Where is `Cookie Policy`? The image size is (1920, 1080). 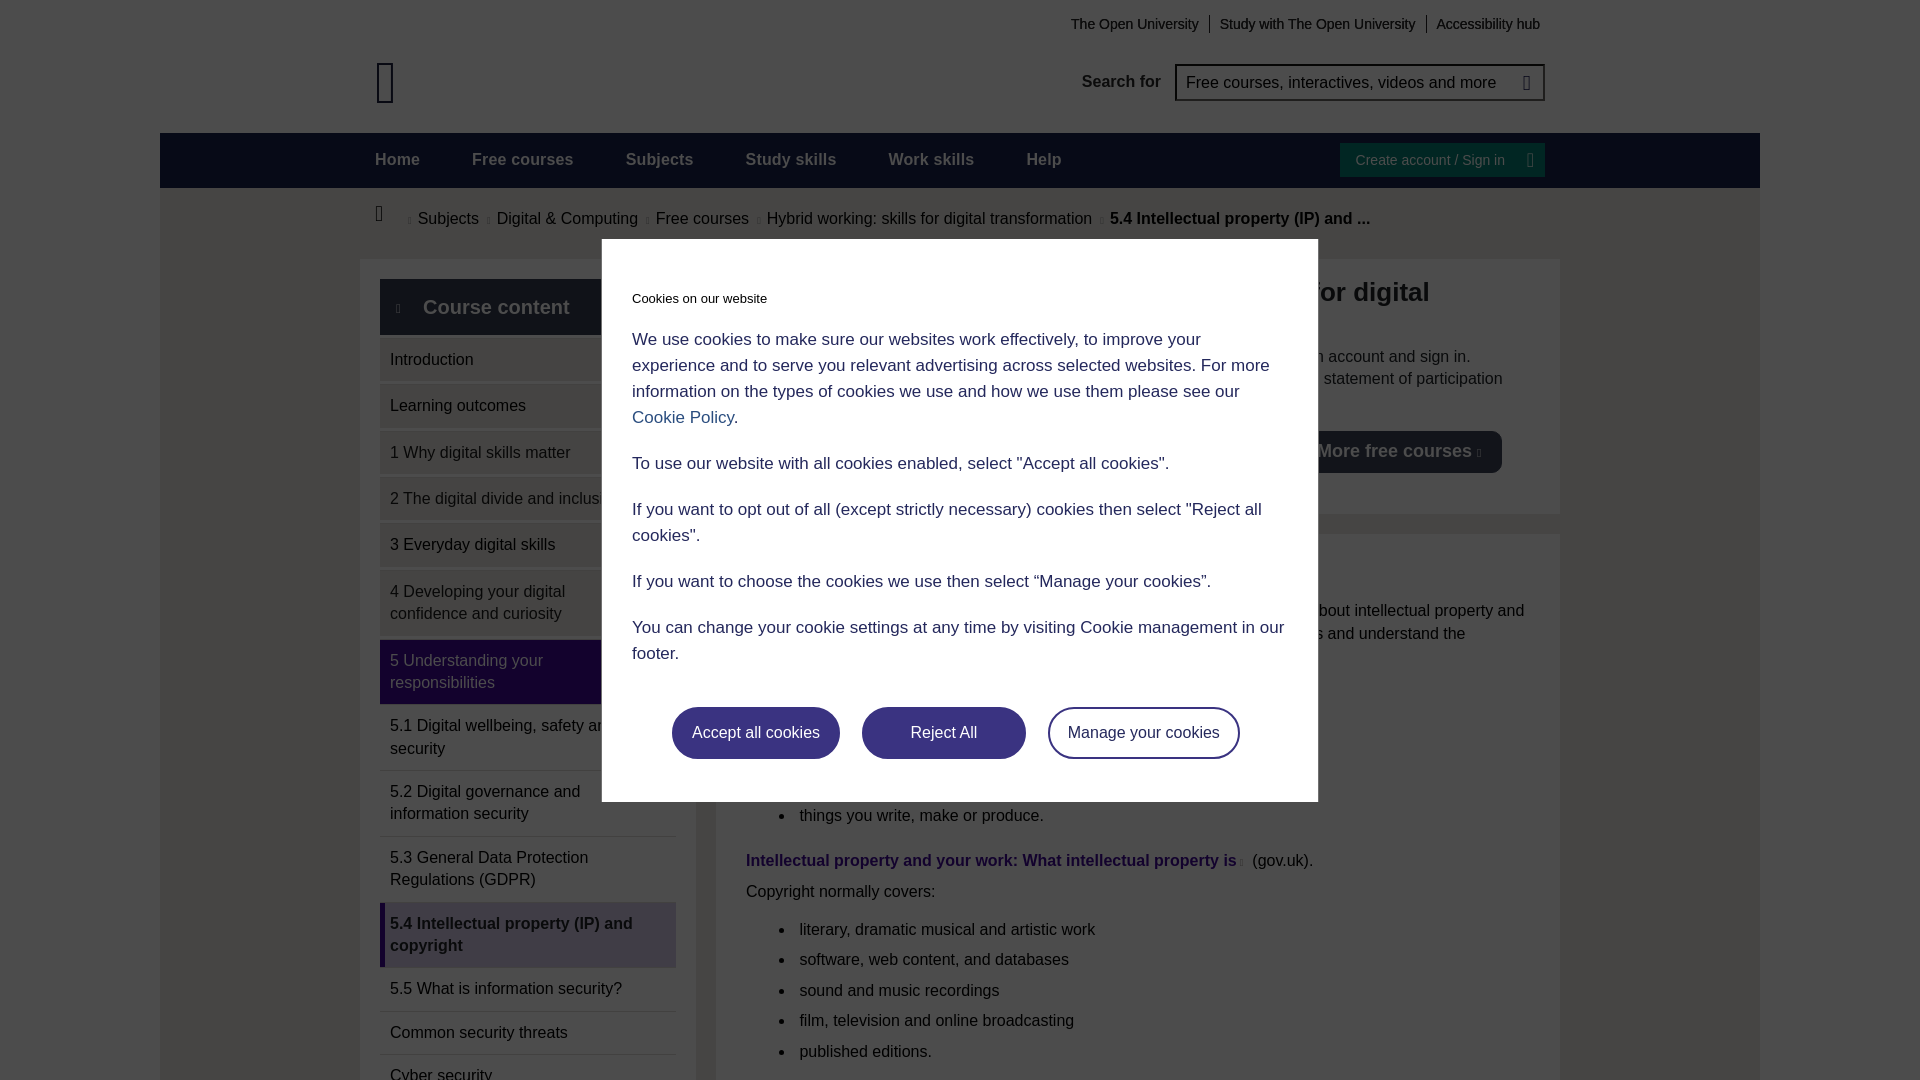
Cookie Policy is located at coordinates (682, 417).